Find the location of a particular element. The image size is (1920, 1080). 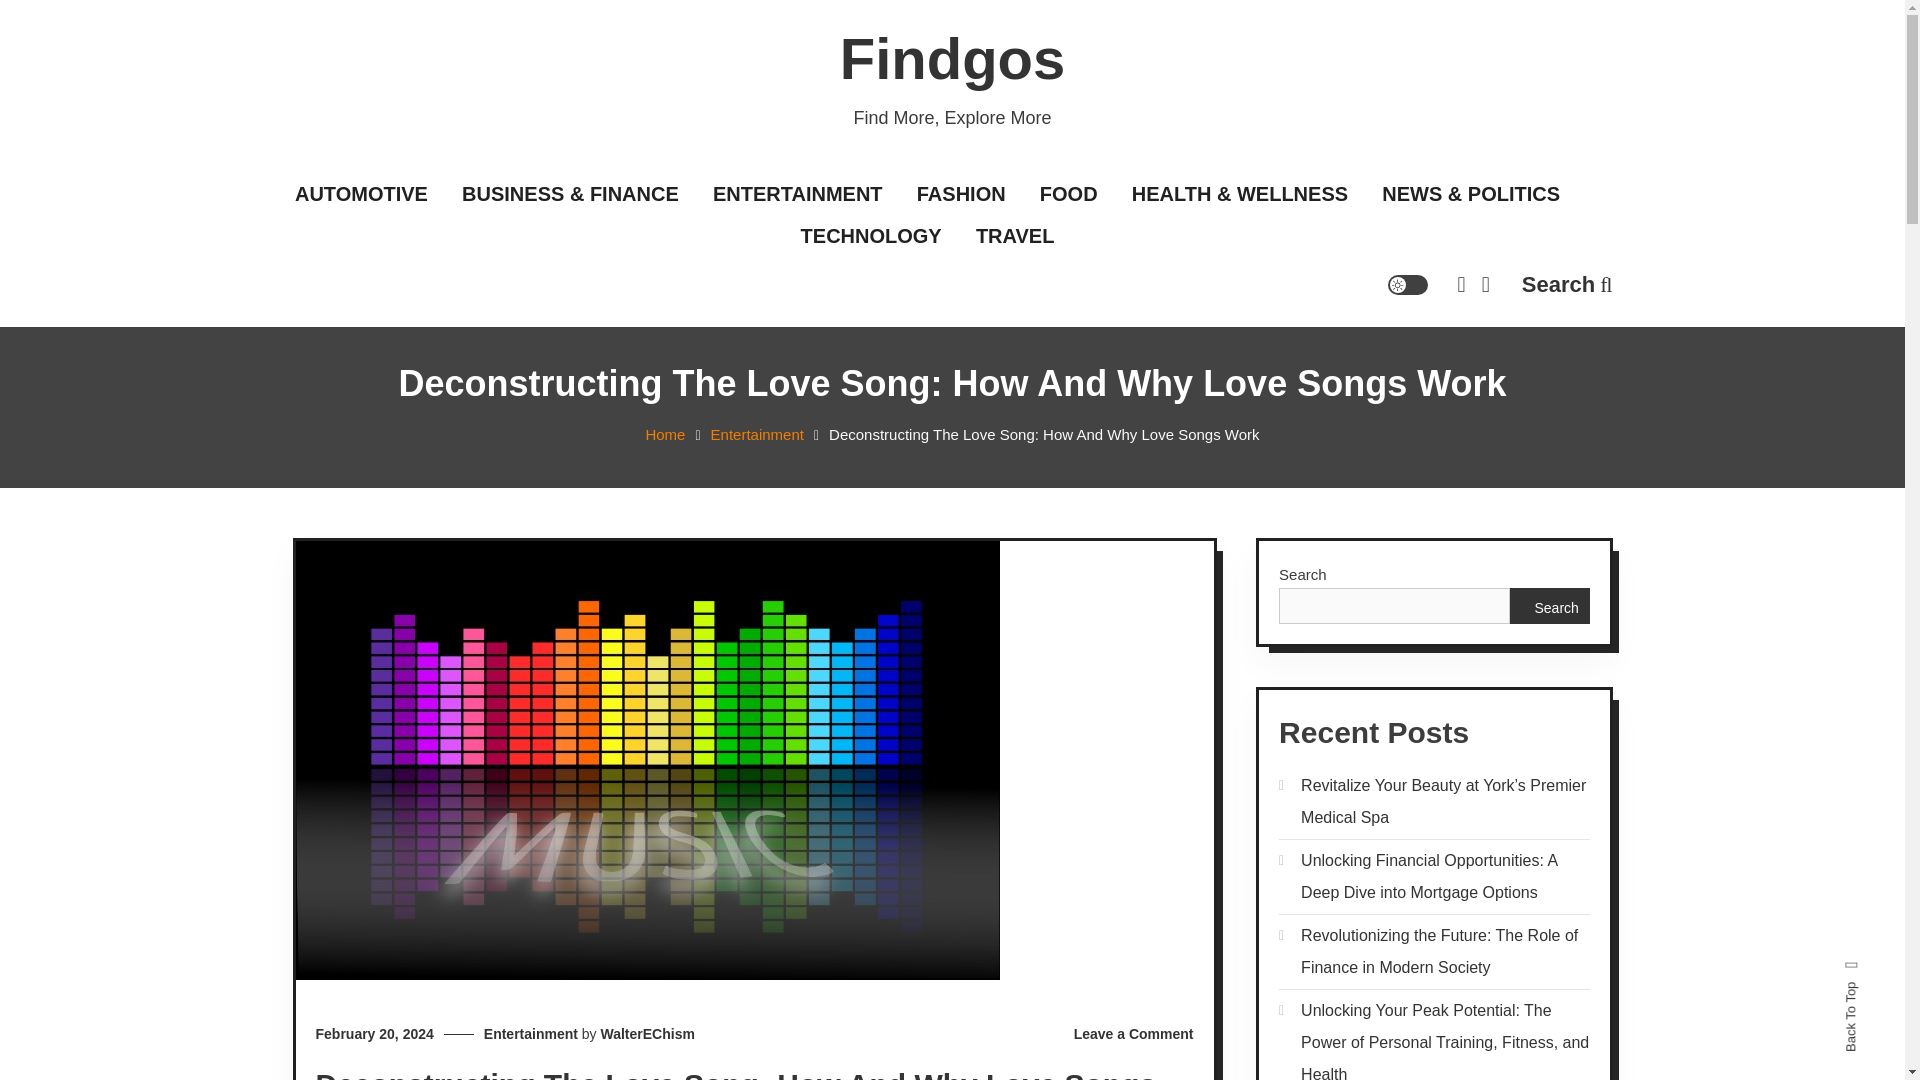

FASHION is located at coordinates (962, 194).